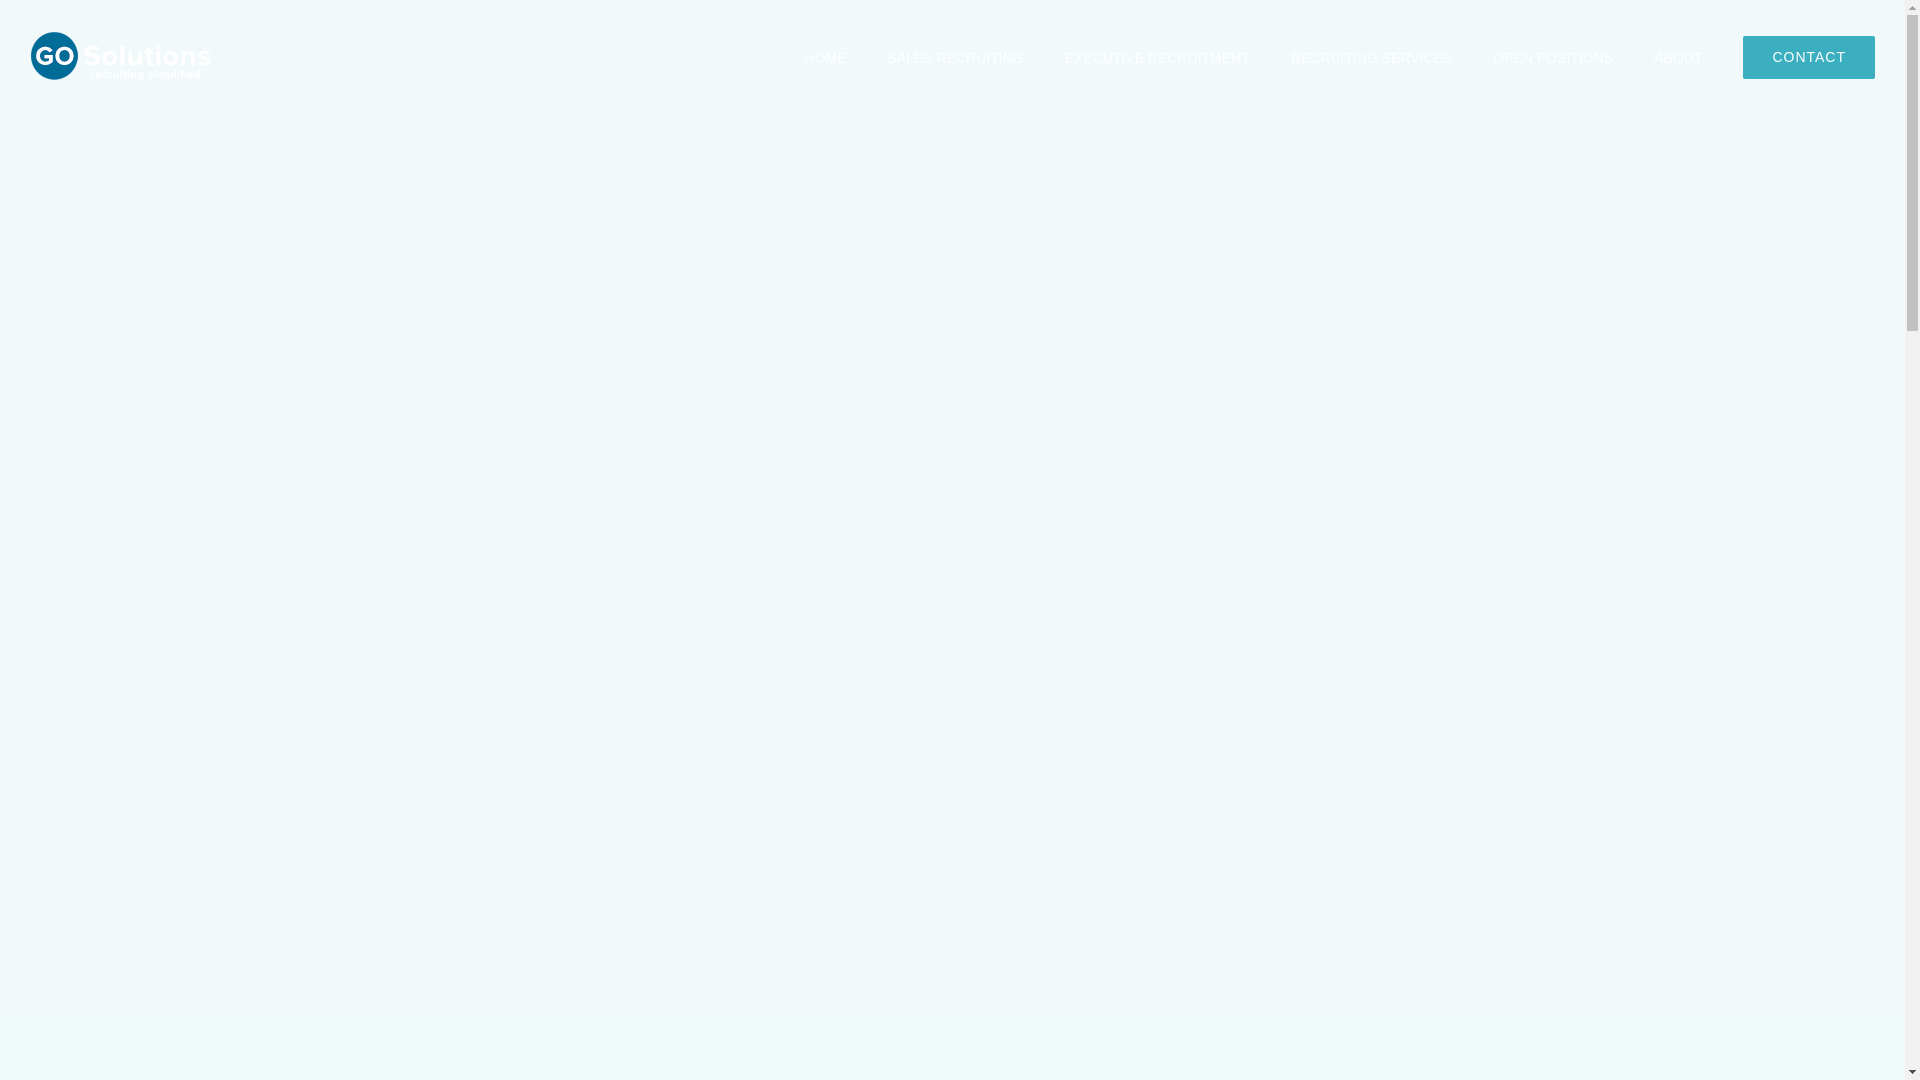 Image resolution: width=1920 pixels, height=1080 pixels. I want to click on OPEN POSITIONS, so click(1552, 57).